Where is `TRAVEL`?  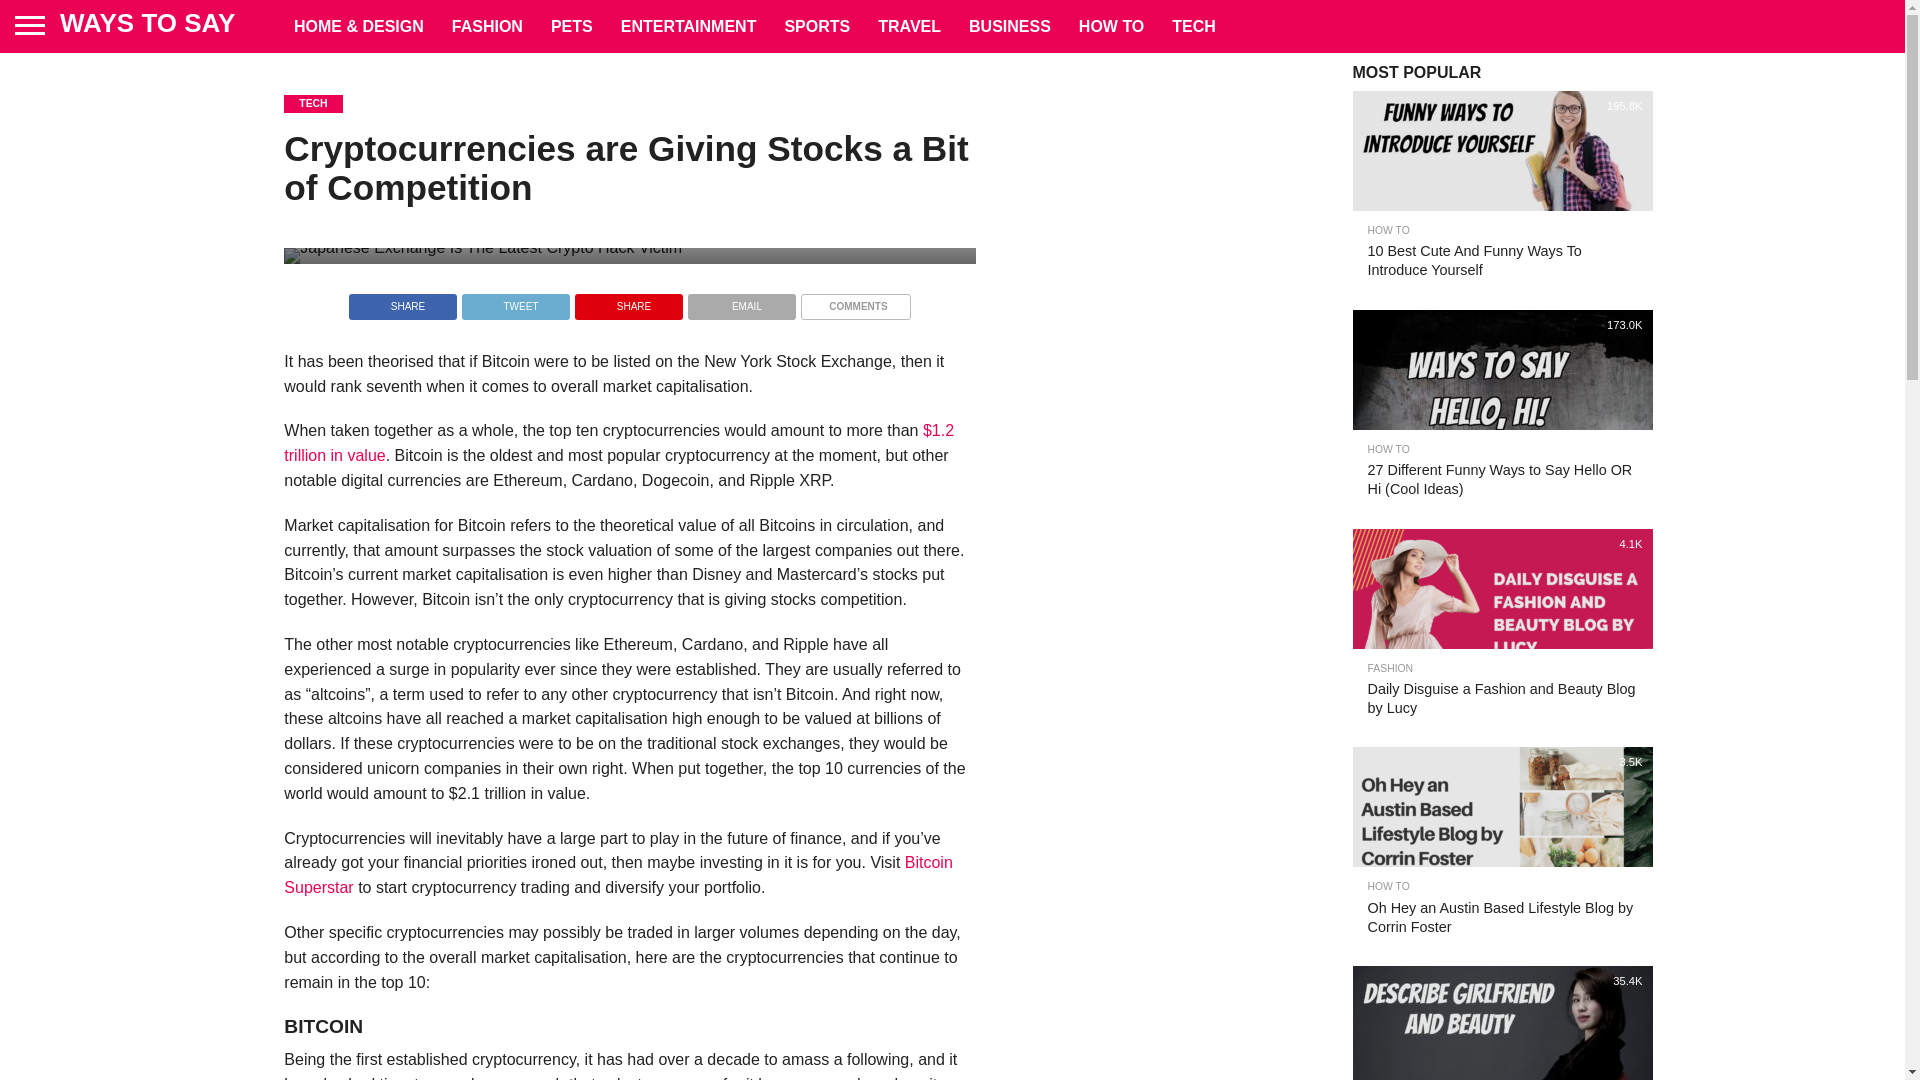
TRAVEL is located at coordinates (909, 26).